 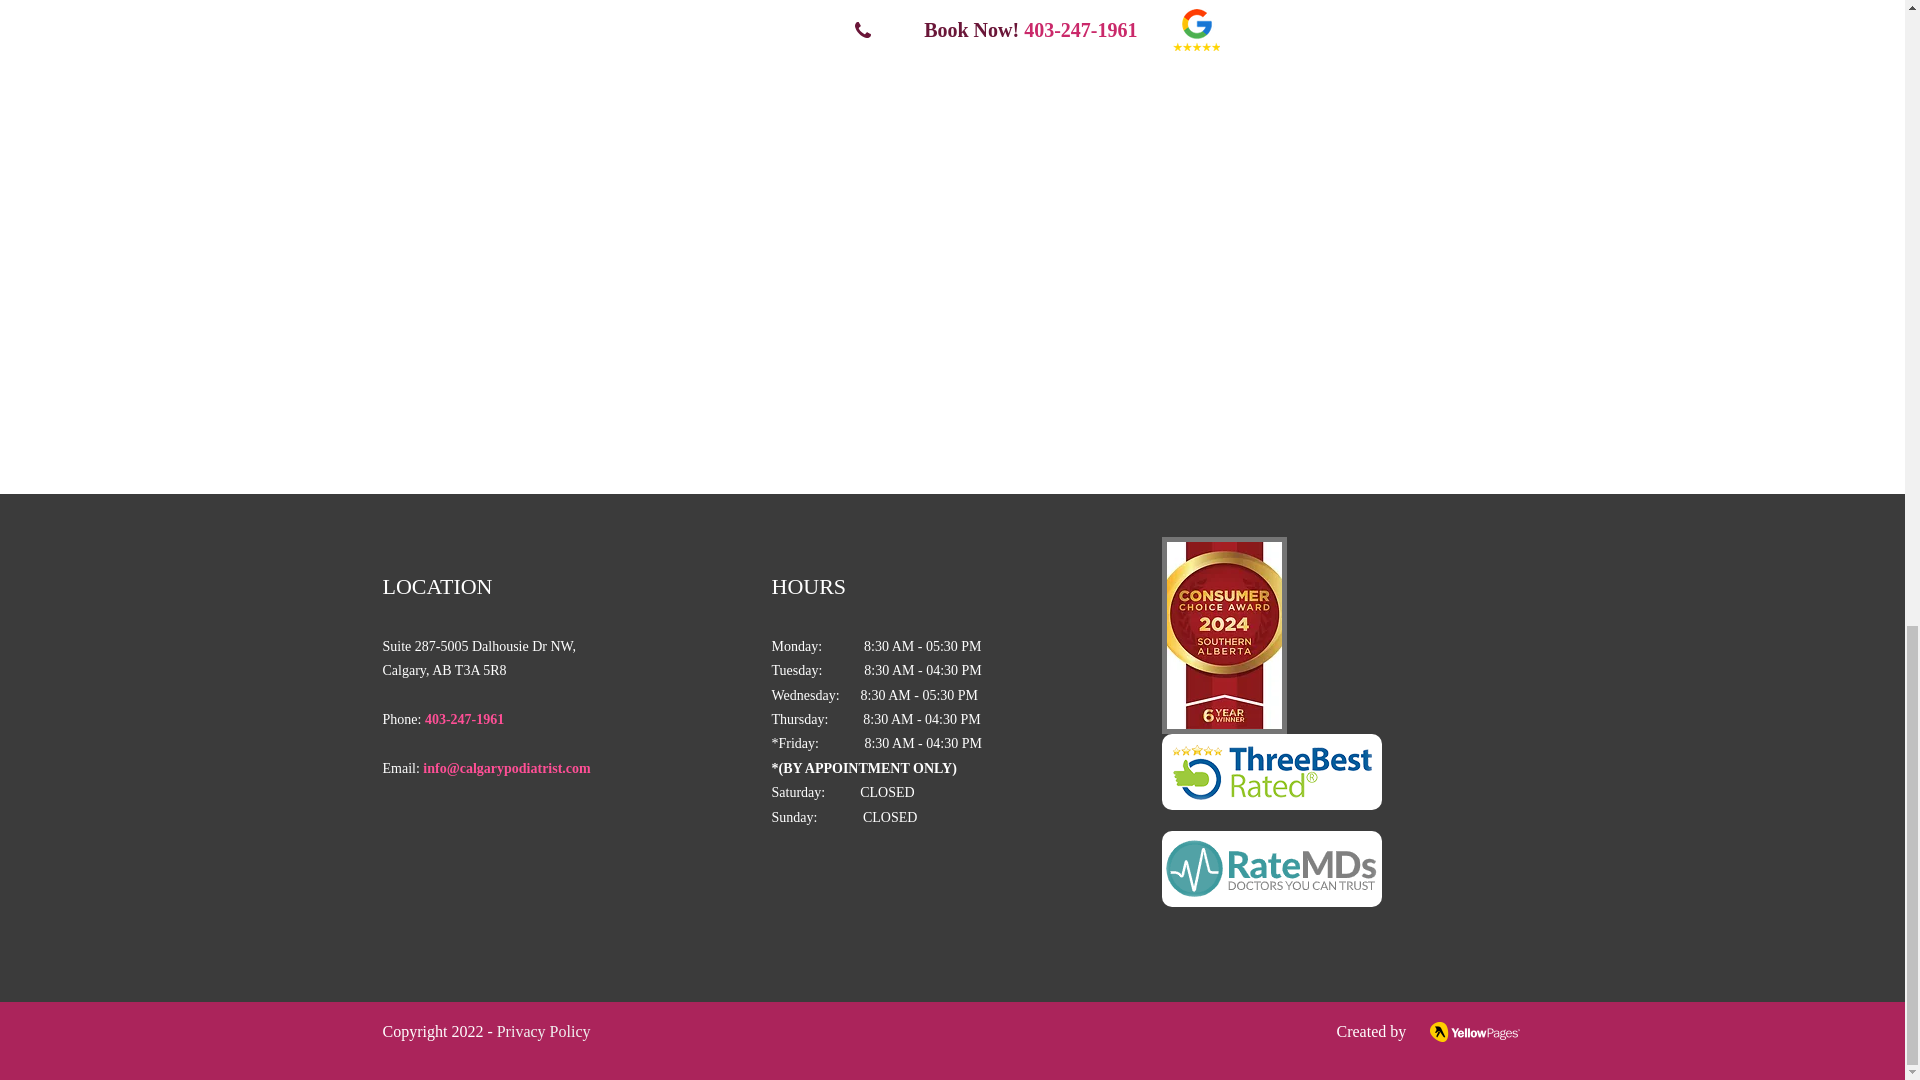 I want to click on Privacy Policy, so click(x=542, y=1031).